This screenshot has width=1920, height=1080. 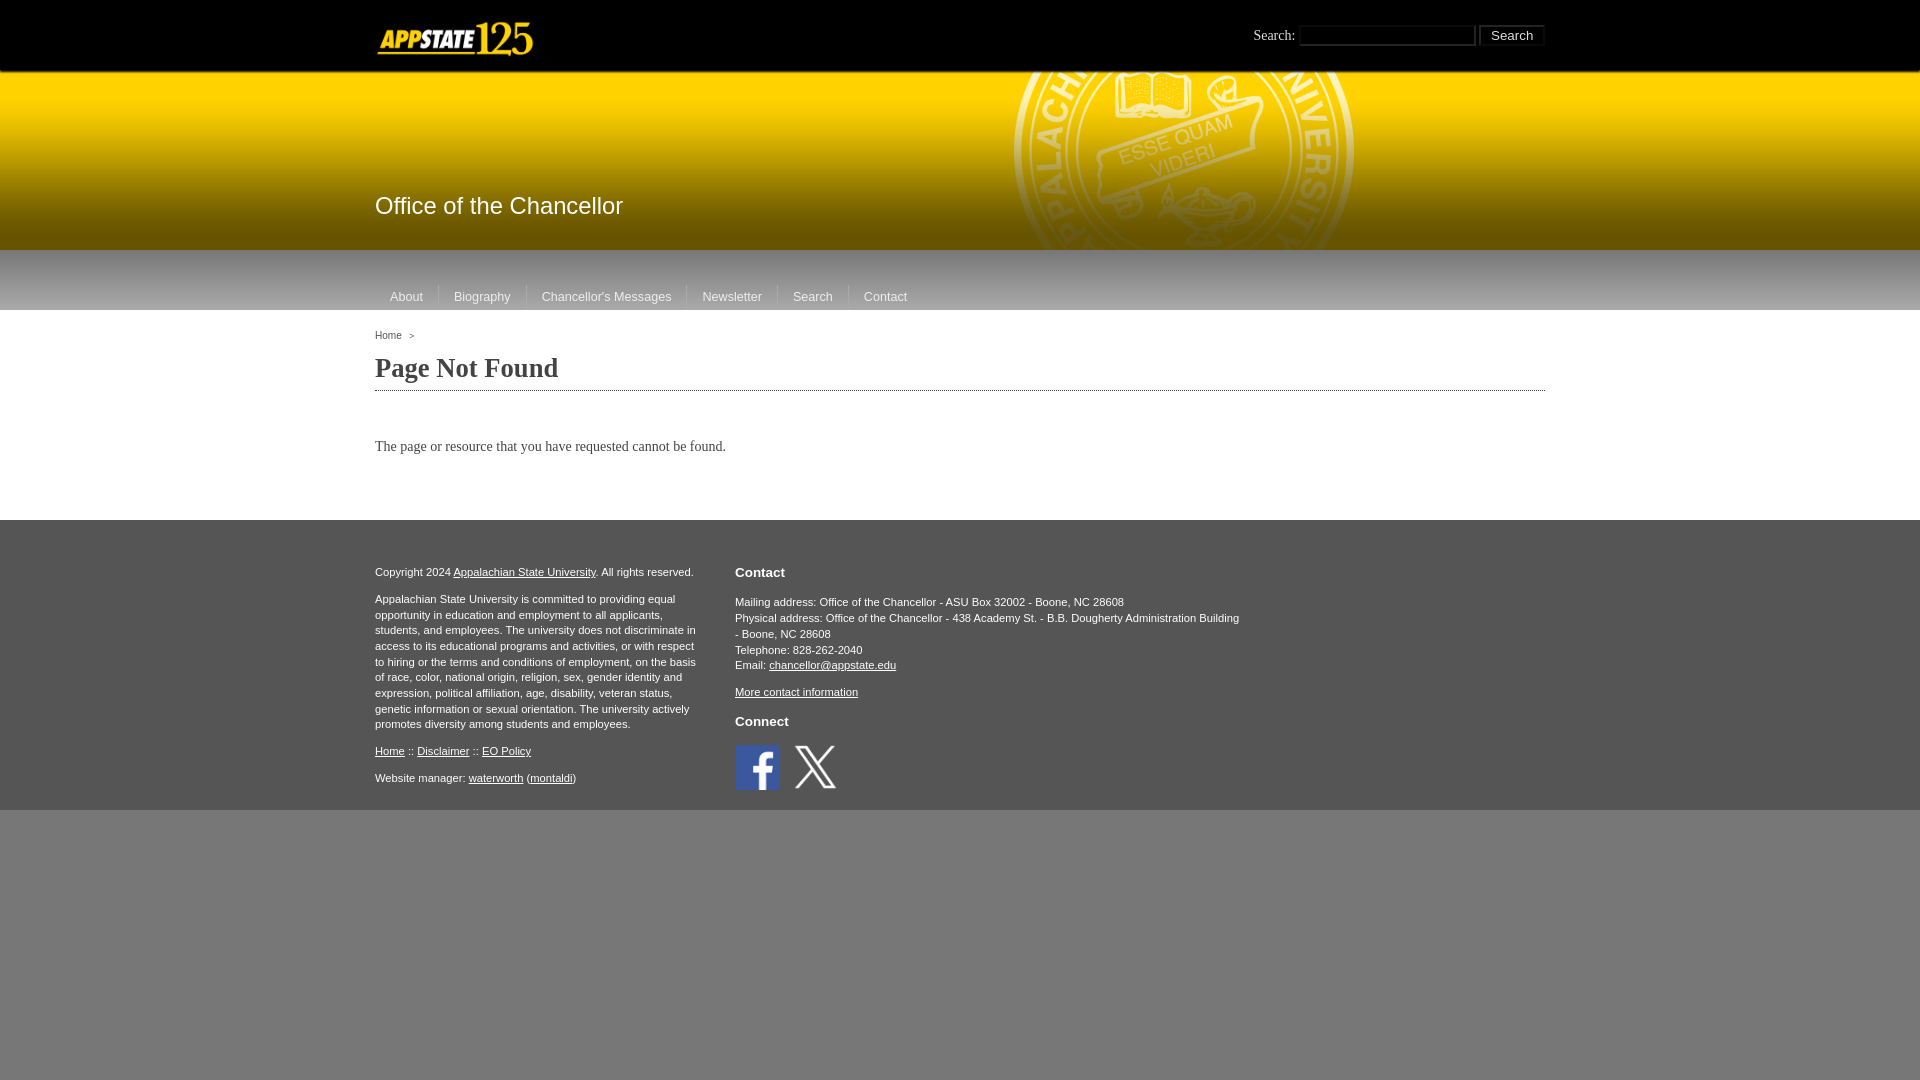 I want to click on Contact, so click(x=885, y=296).